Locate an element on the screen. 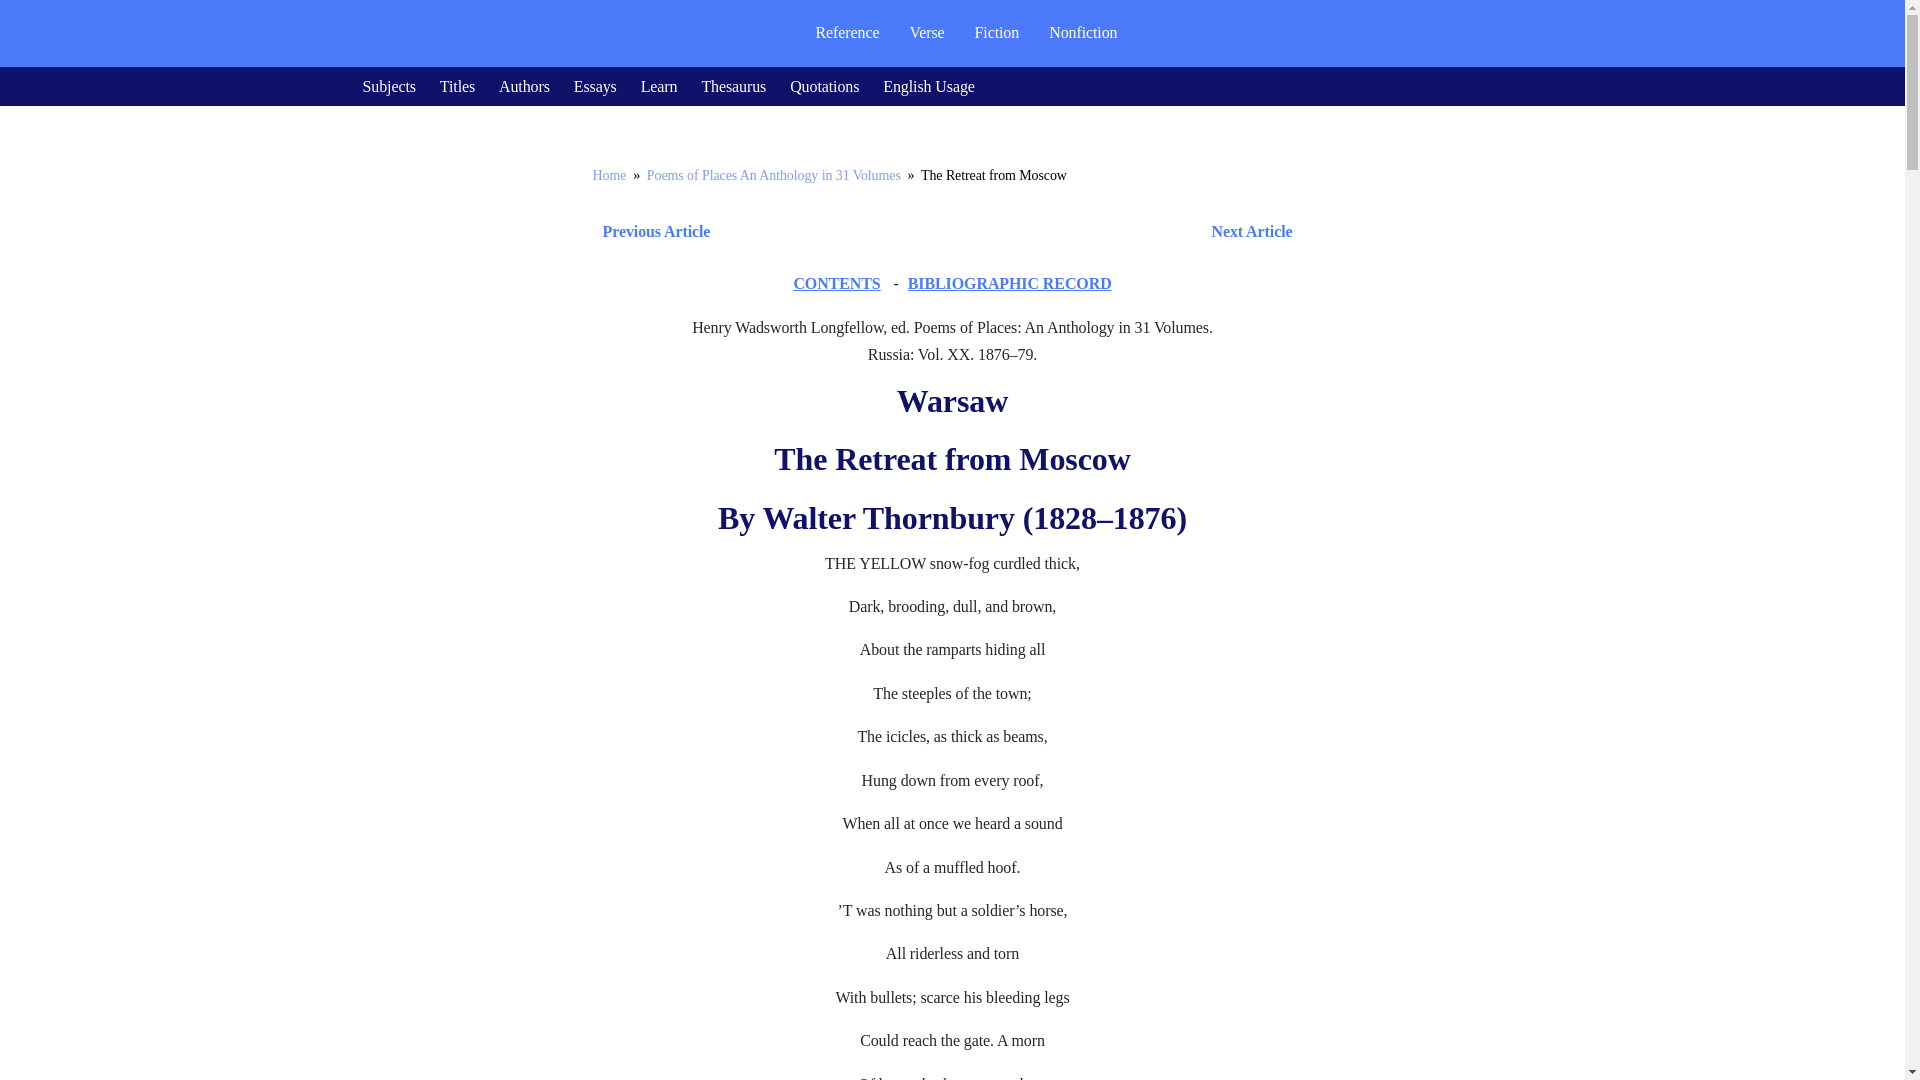  Quotations is located at coordinates (824, 86).